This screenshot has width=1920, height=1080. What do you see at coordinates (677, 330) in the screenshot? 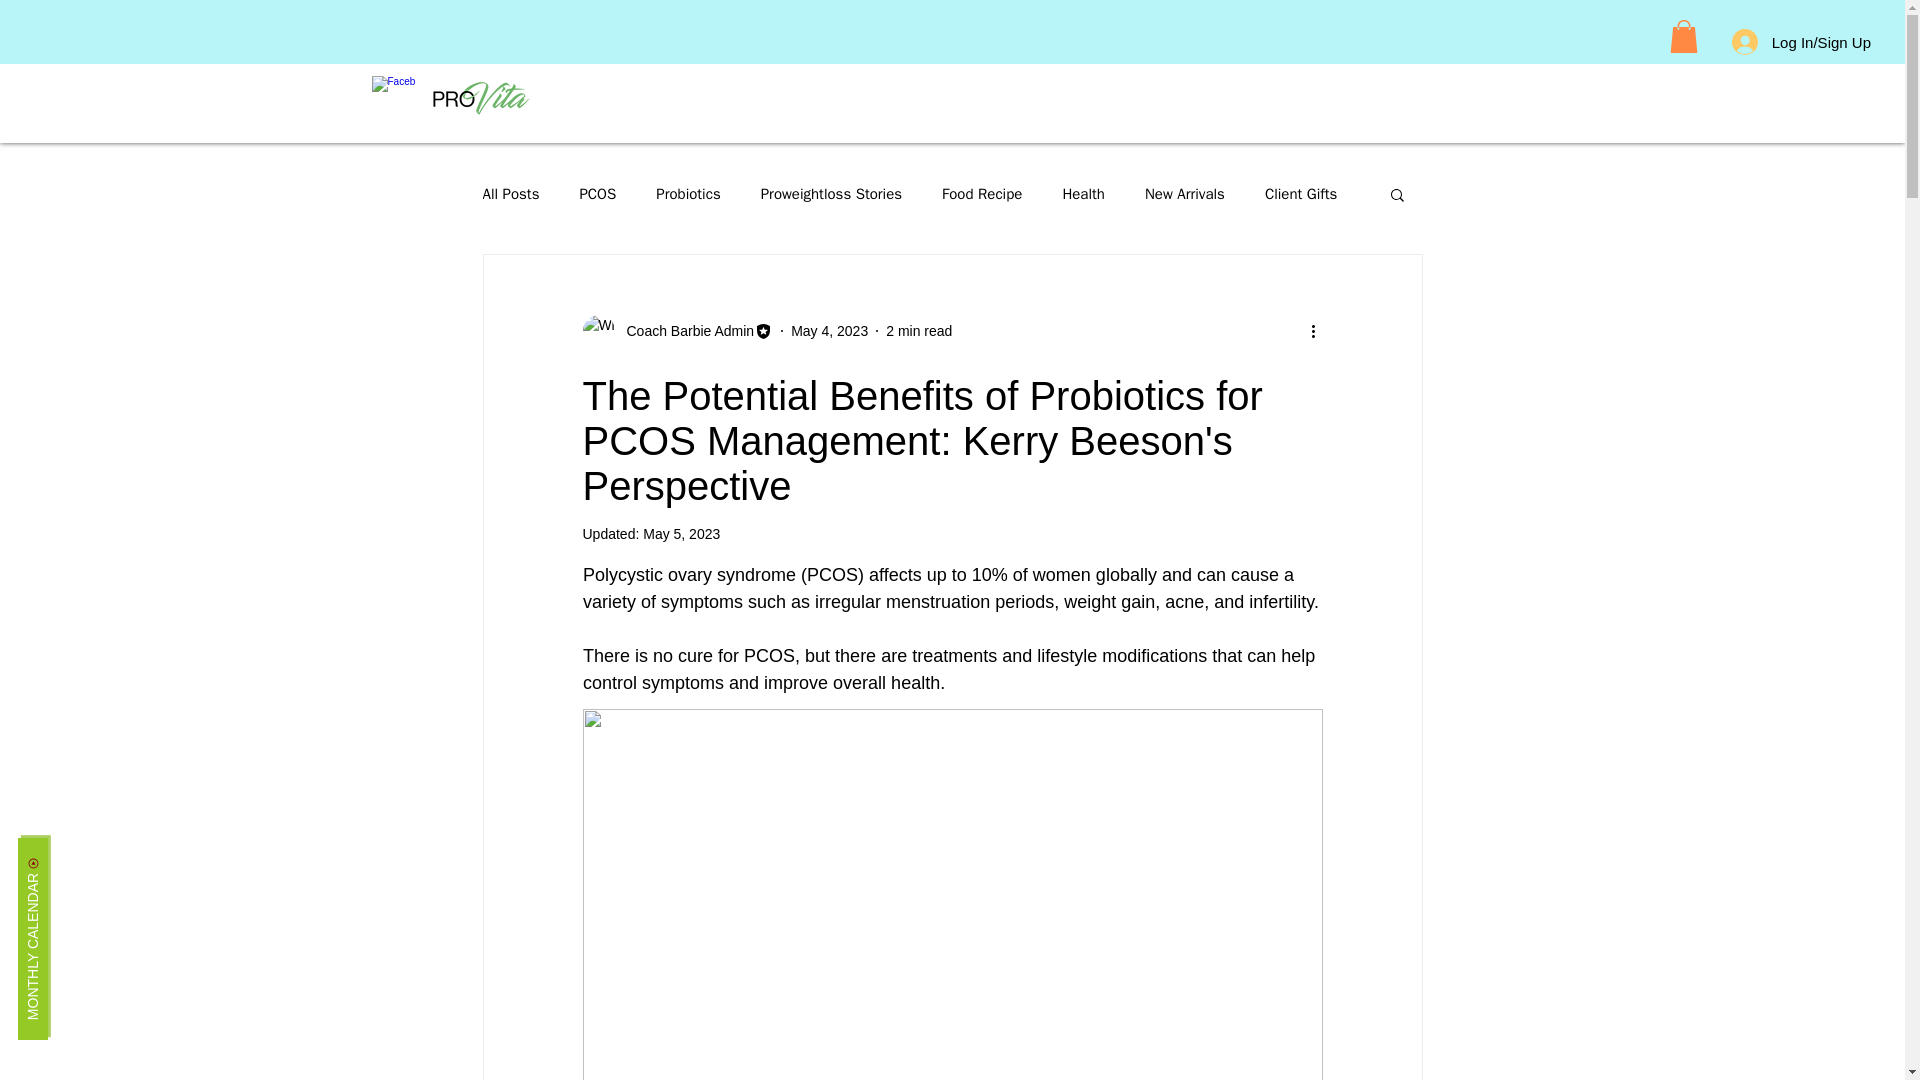
I see `Coach Barbie Admin` at bounding box center [677, 330].